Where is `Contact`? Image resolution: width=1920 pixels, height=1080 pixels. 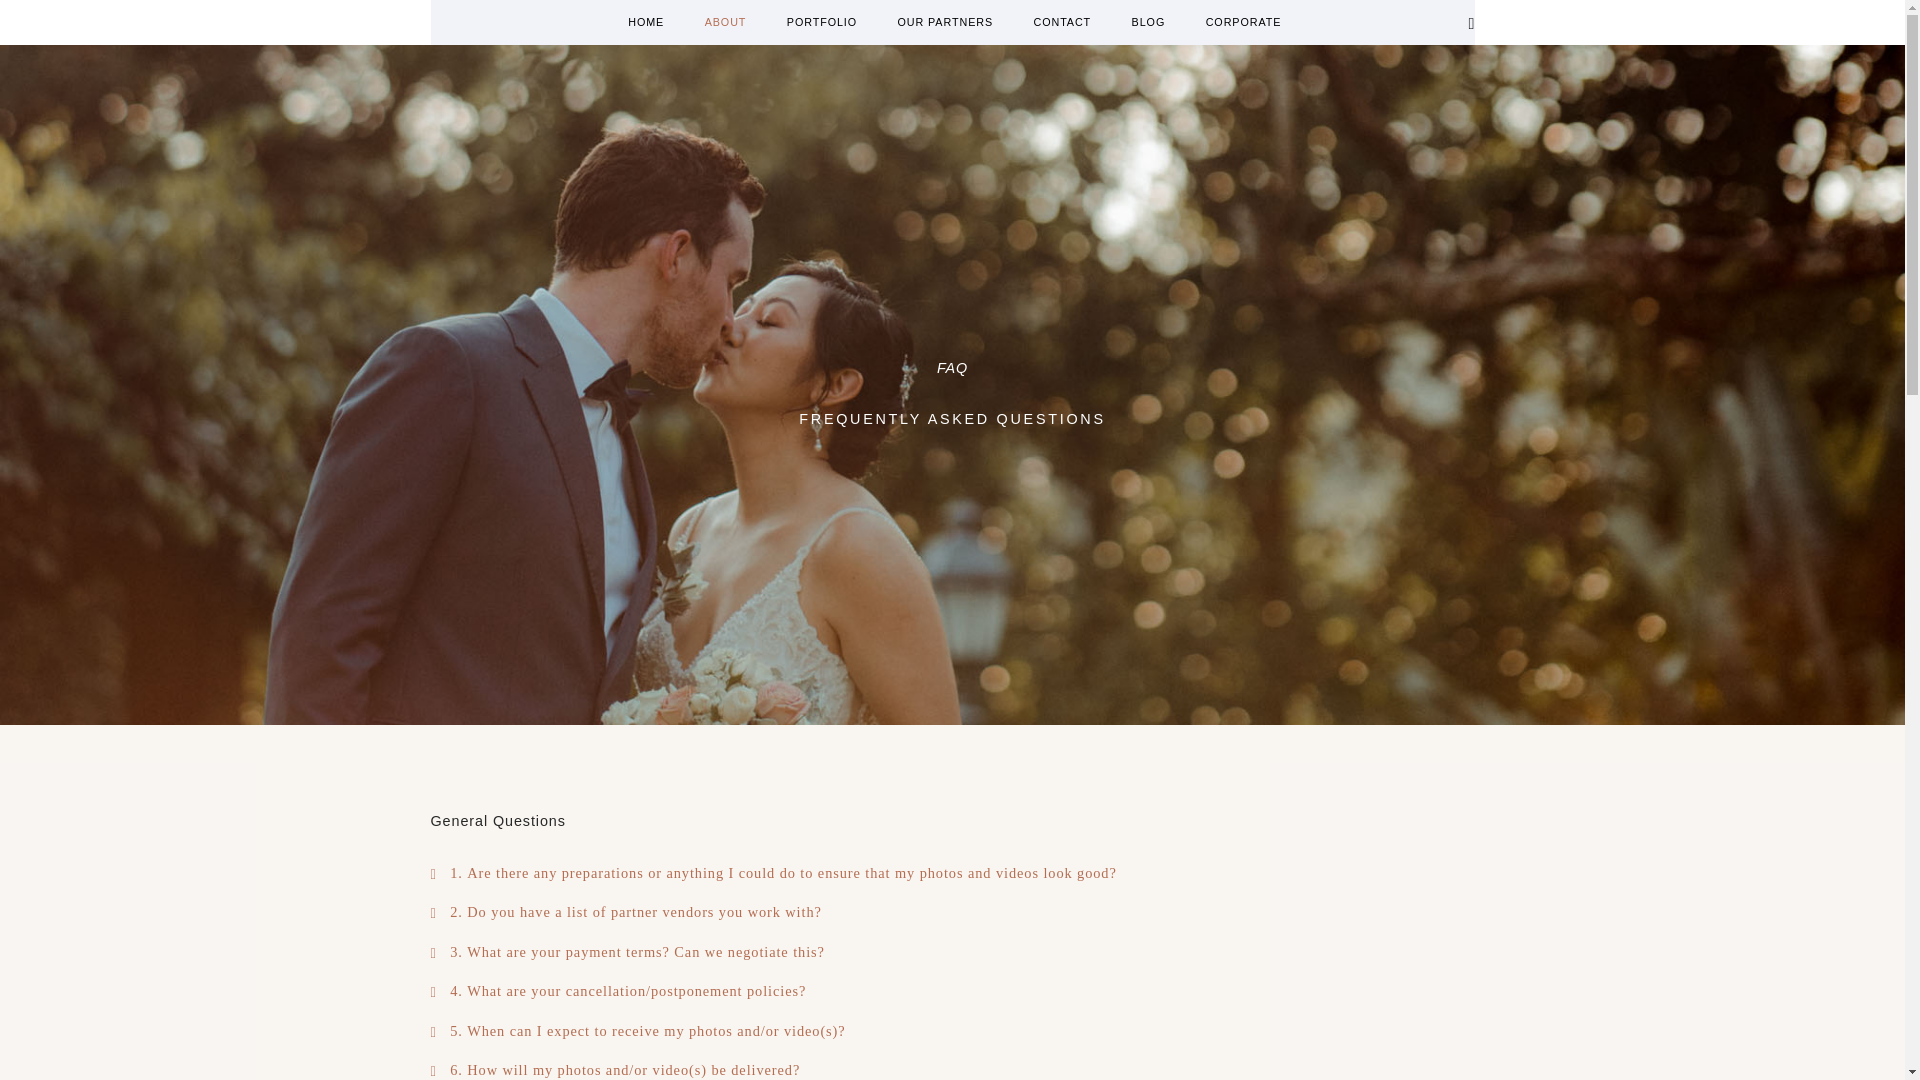 Contact is located at coordinates (1180, 24).